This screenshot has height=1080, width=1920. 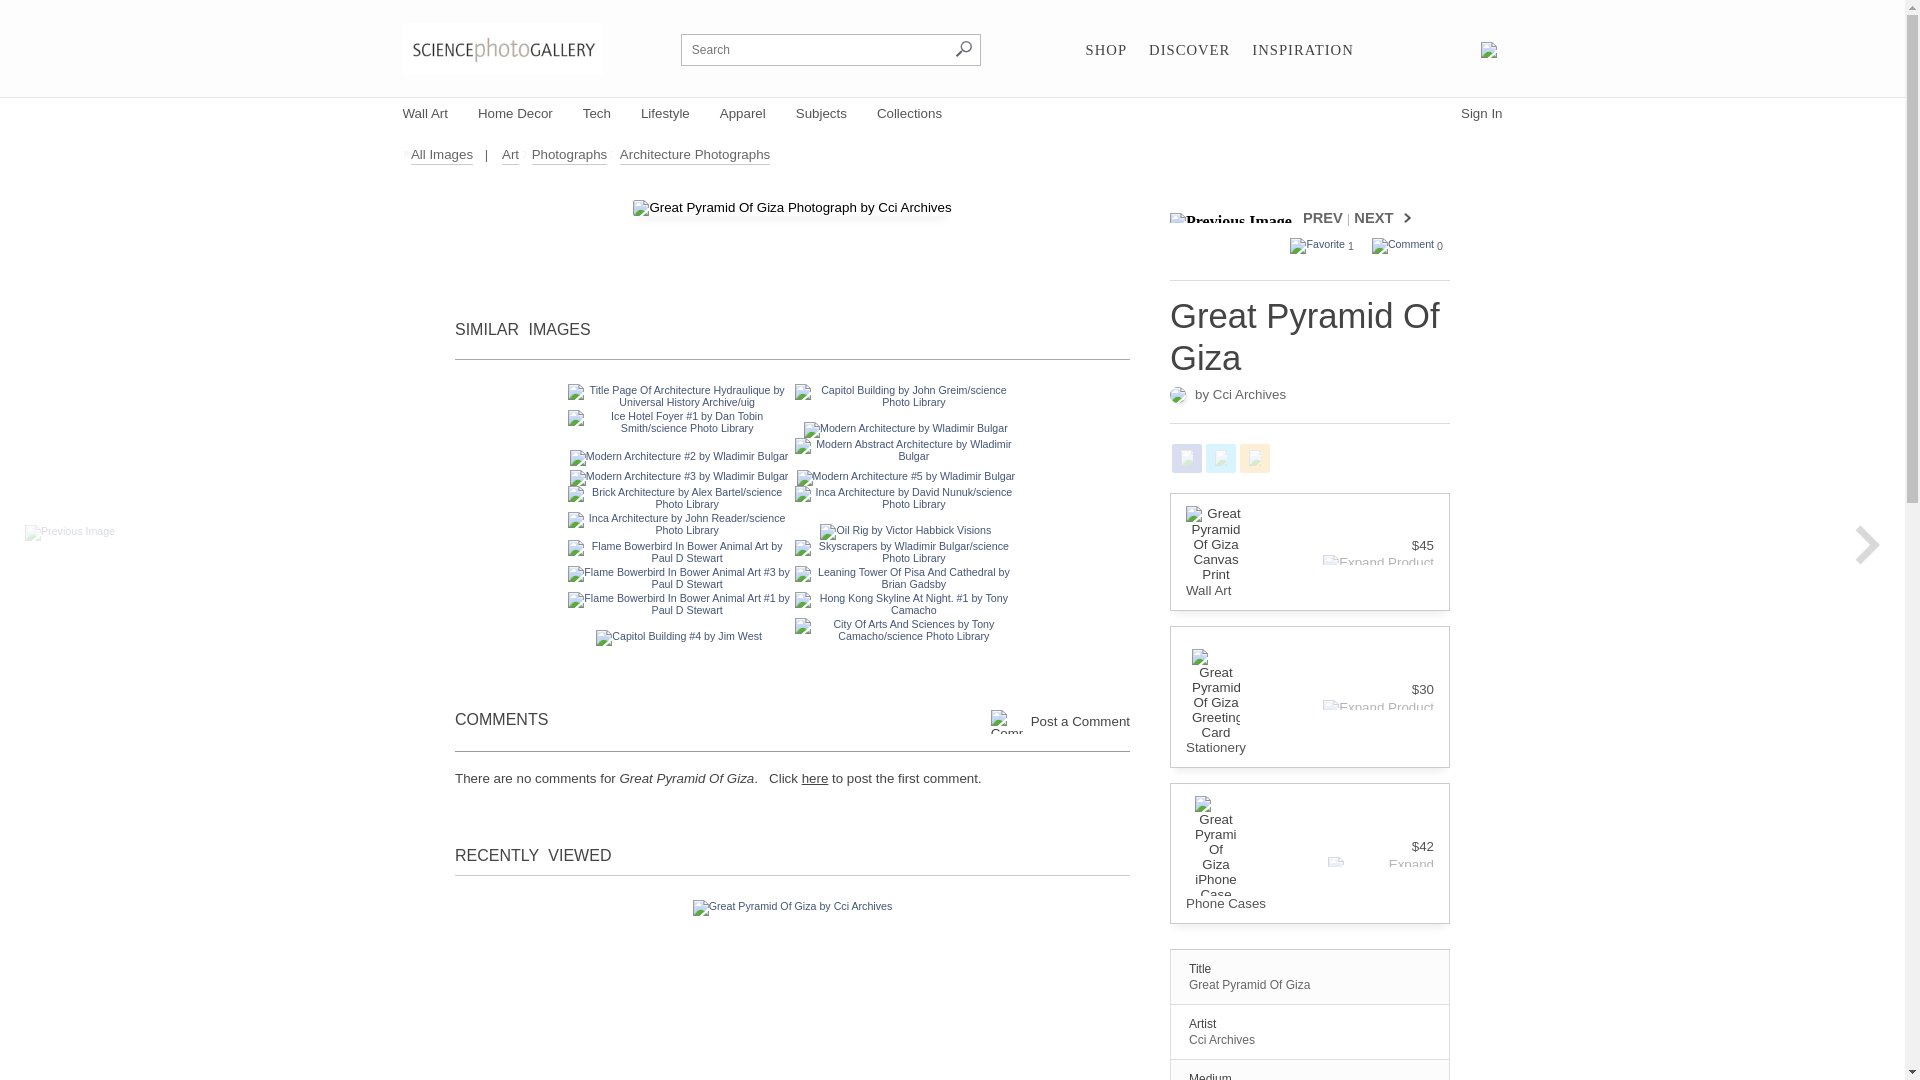 What do you see at coordinates (1403, 217) in the screenshot?
I see `Next Image` at bounding box center [1403, 217].